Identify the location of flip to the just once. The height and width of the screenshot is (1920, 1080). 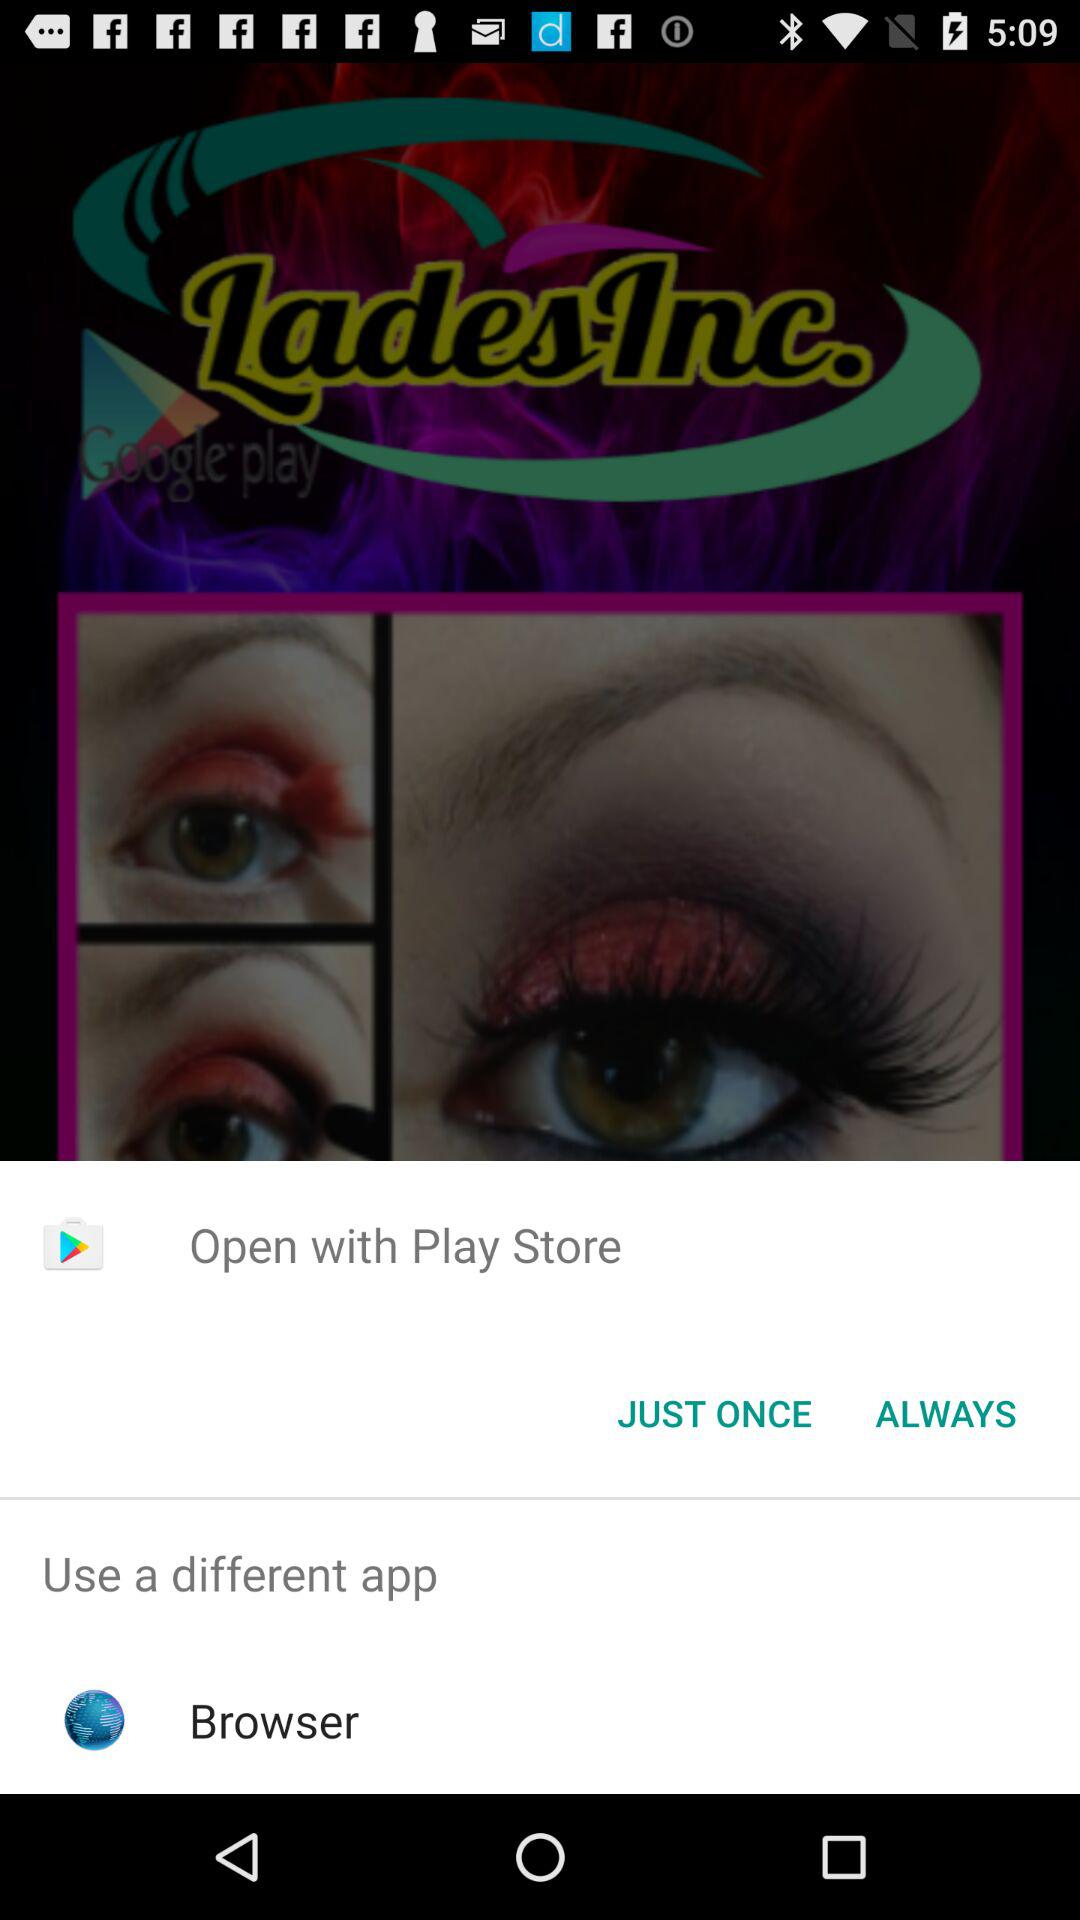
(714, 1413).